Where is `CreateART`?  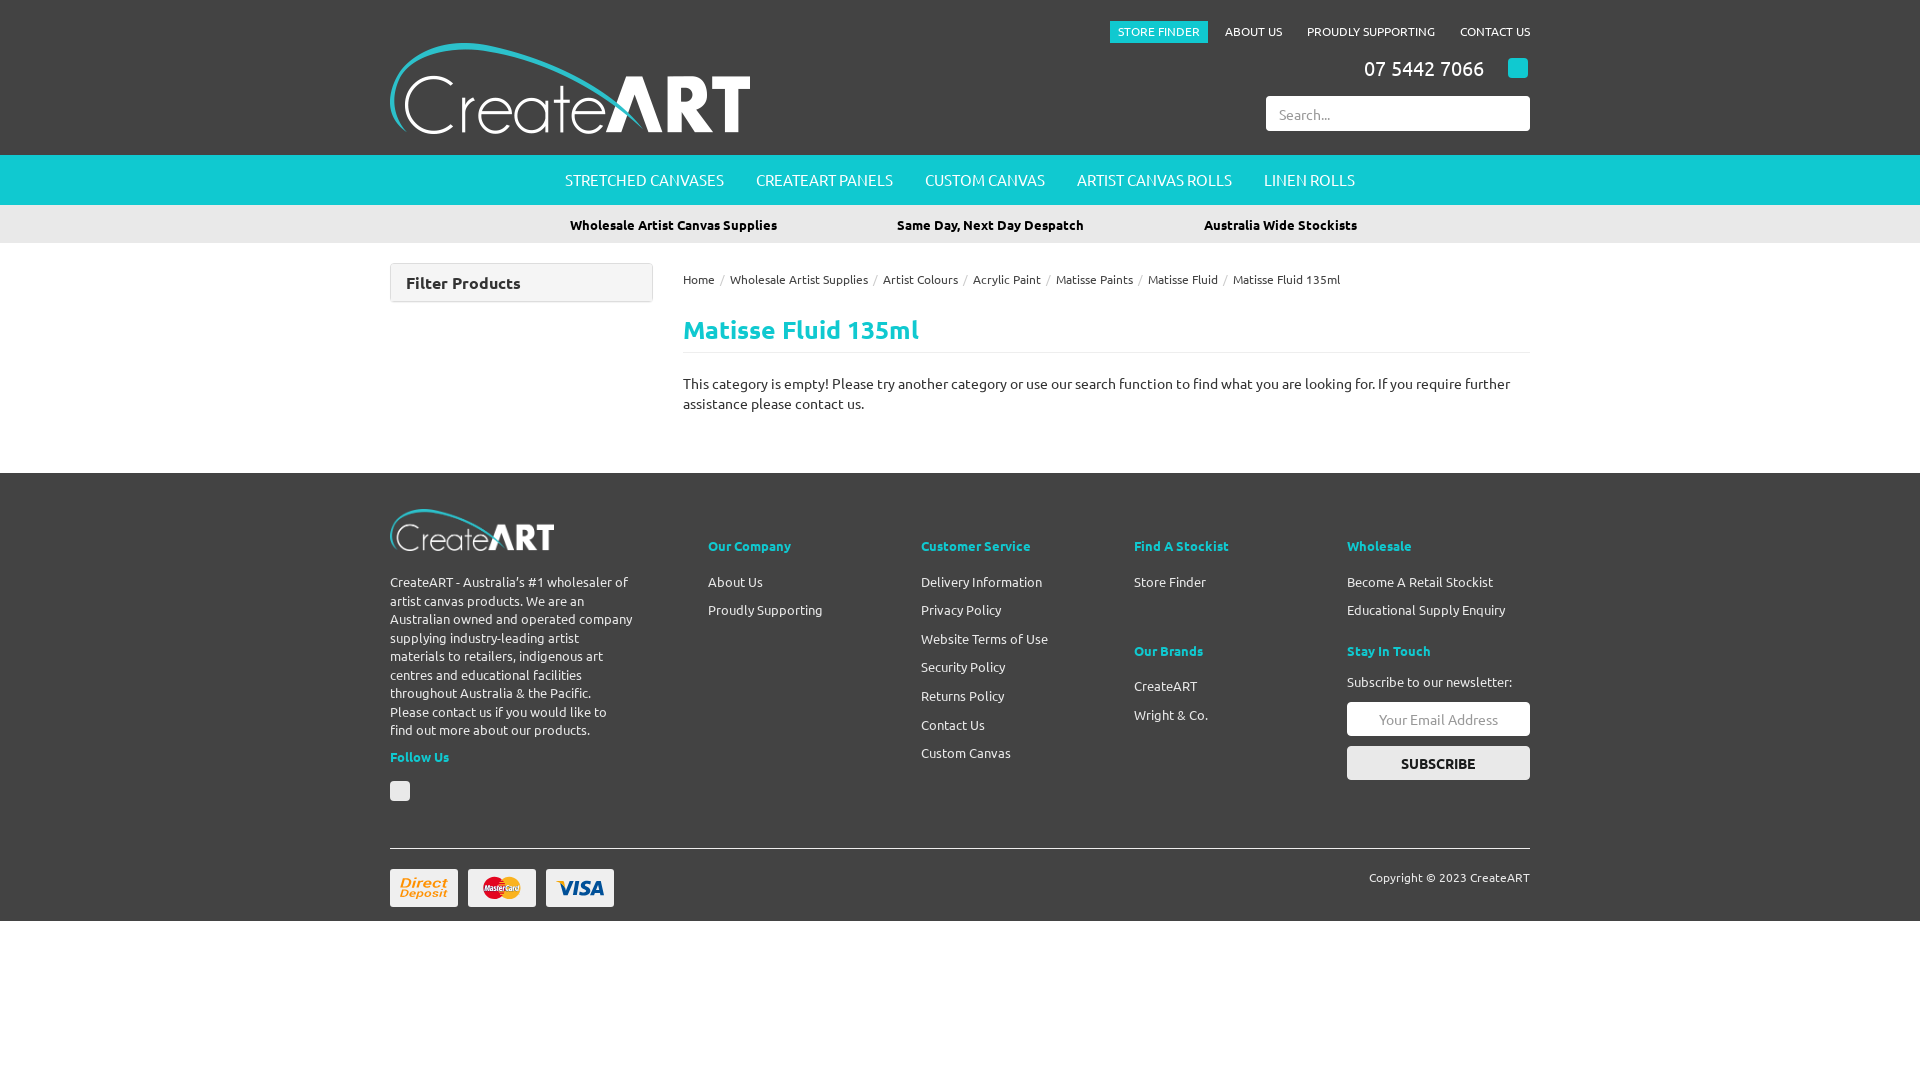
CreateART is located at coordinates (472, 528).